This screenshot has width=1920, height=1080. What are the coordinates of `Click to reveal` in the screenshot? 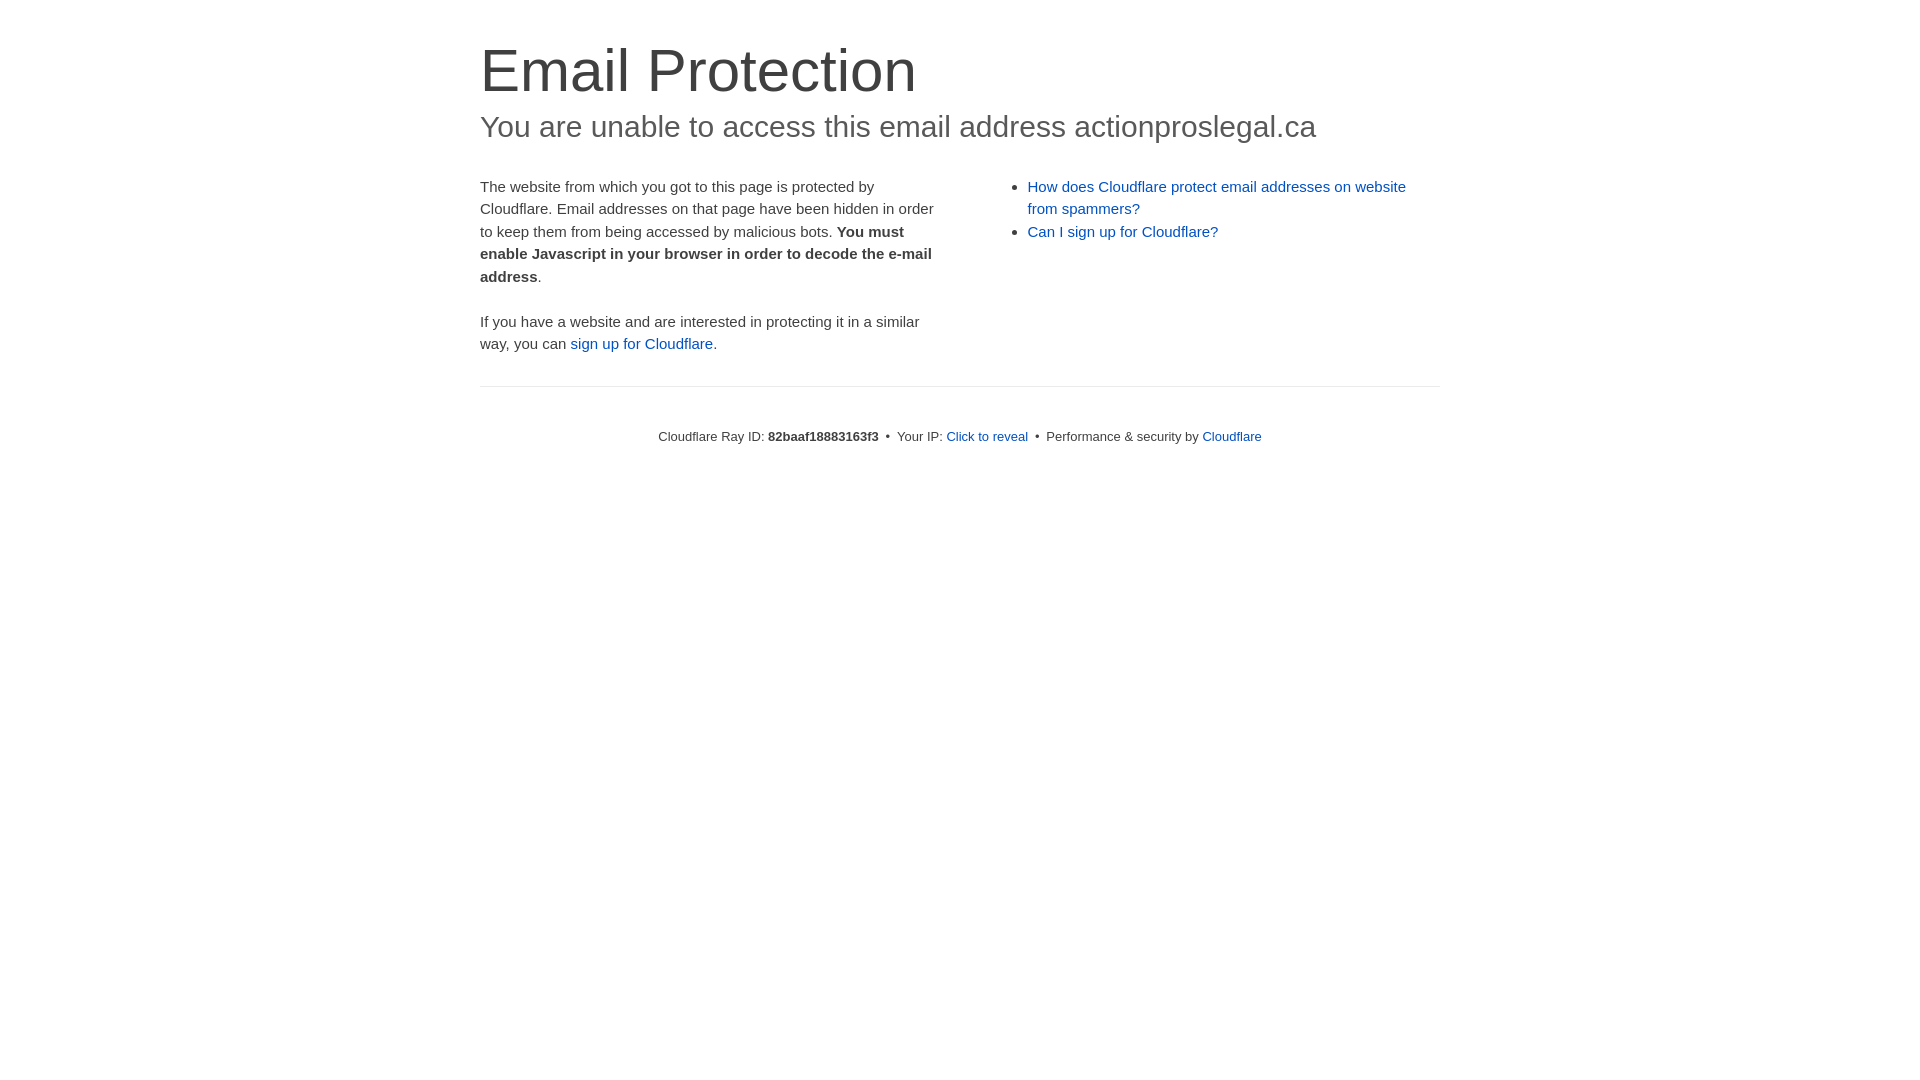 It's located at (987, 436).